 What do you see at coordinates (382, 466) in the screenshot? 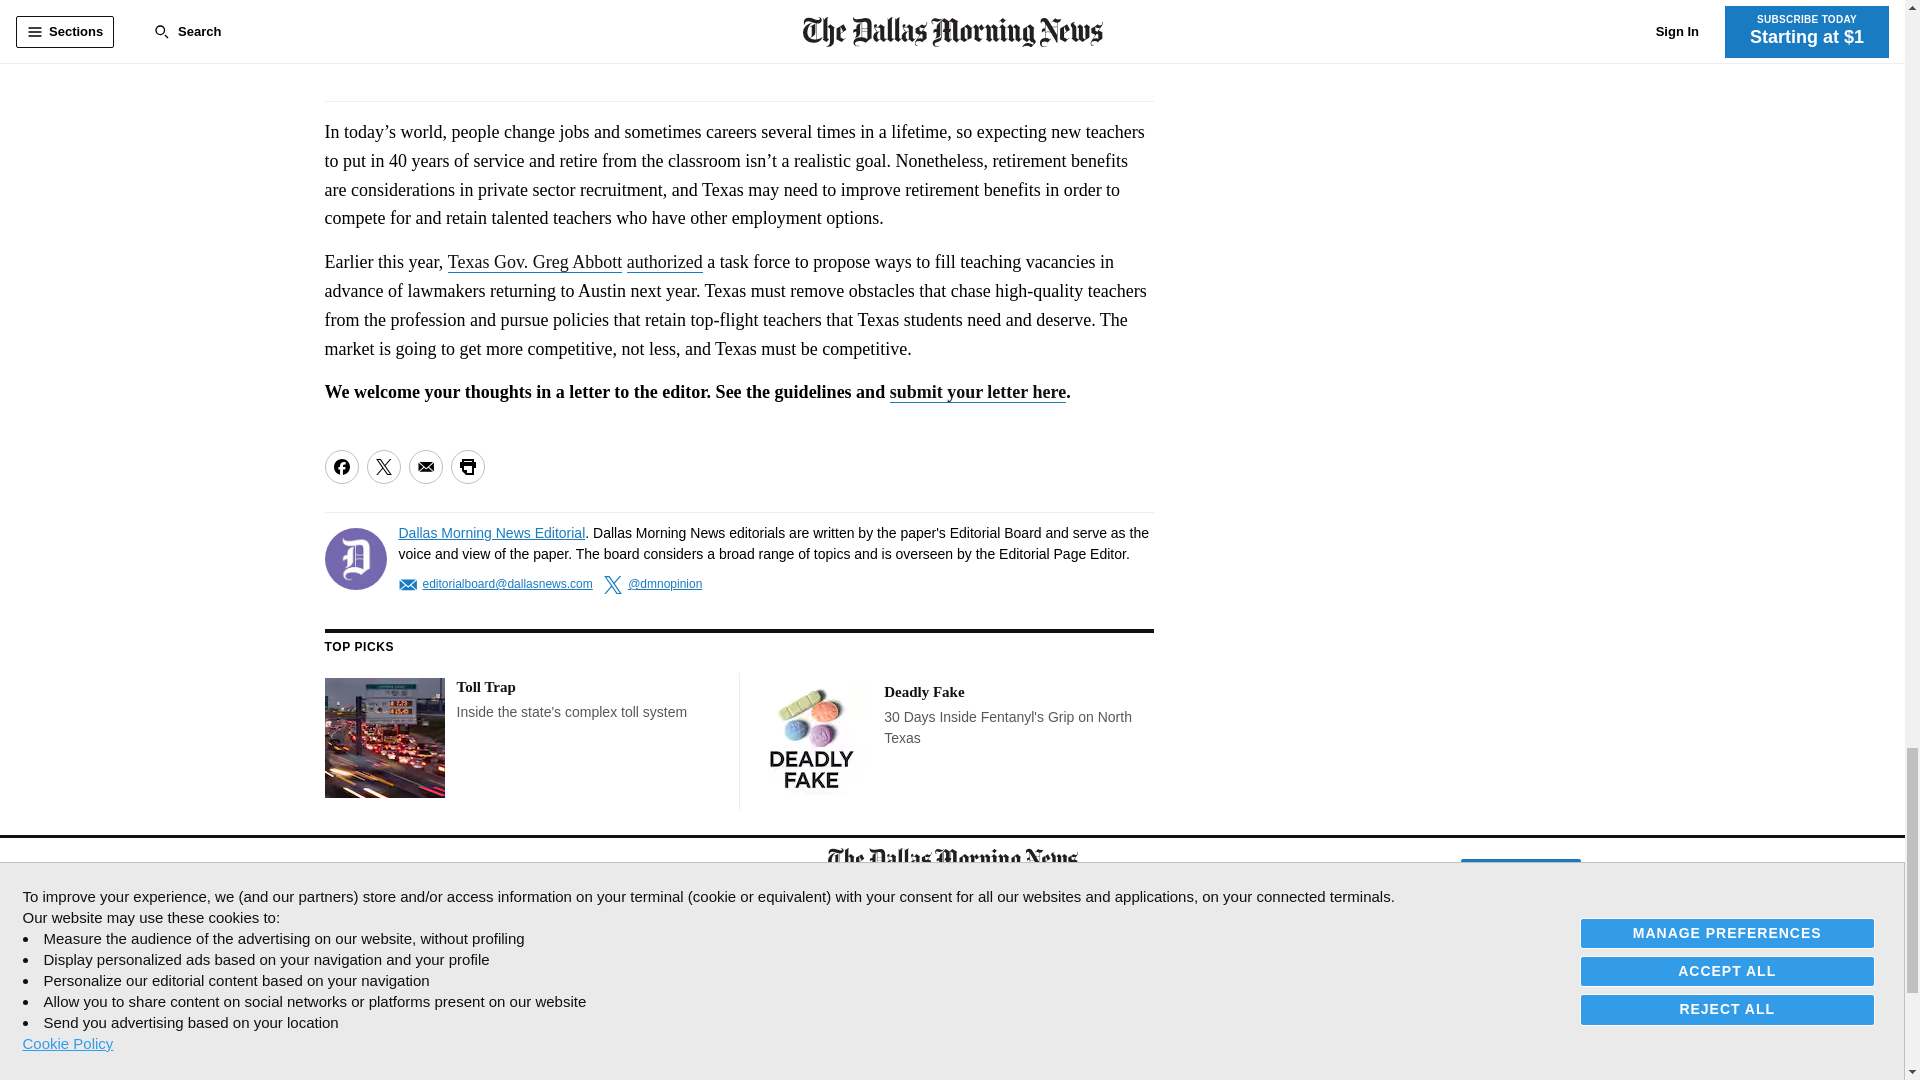
I see `Share on Twitter` at bounding box center [382, 466].